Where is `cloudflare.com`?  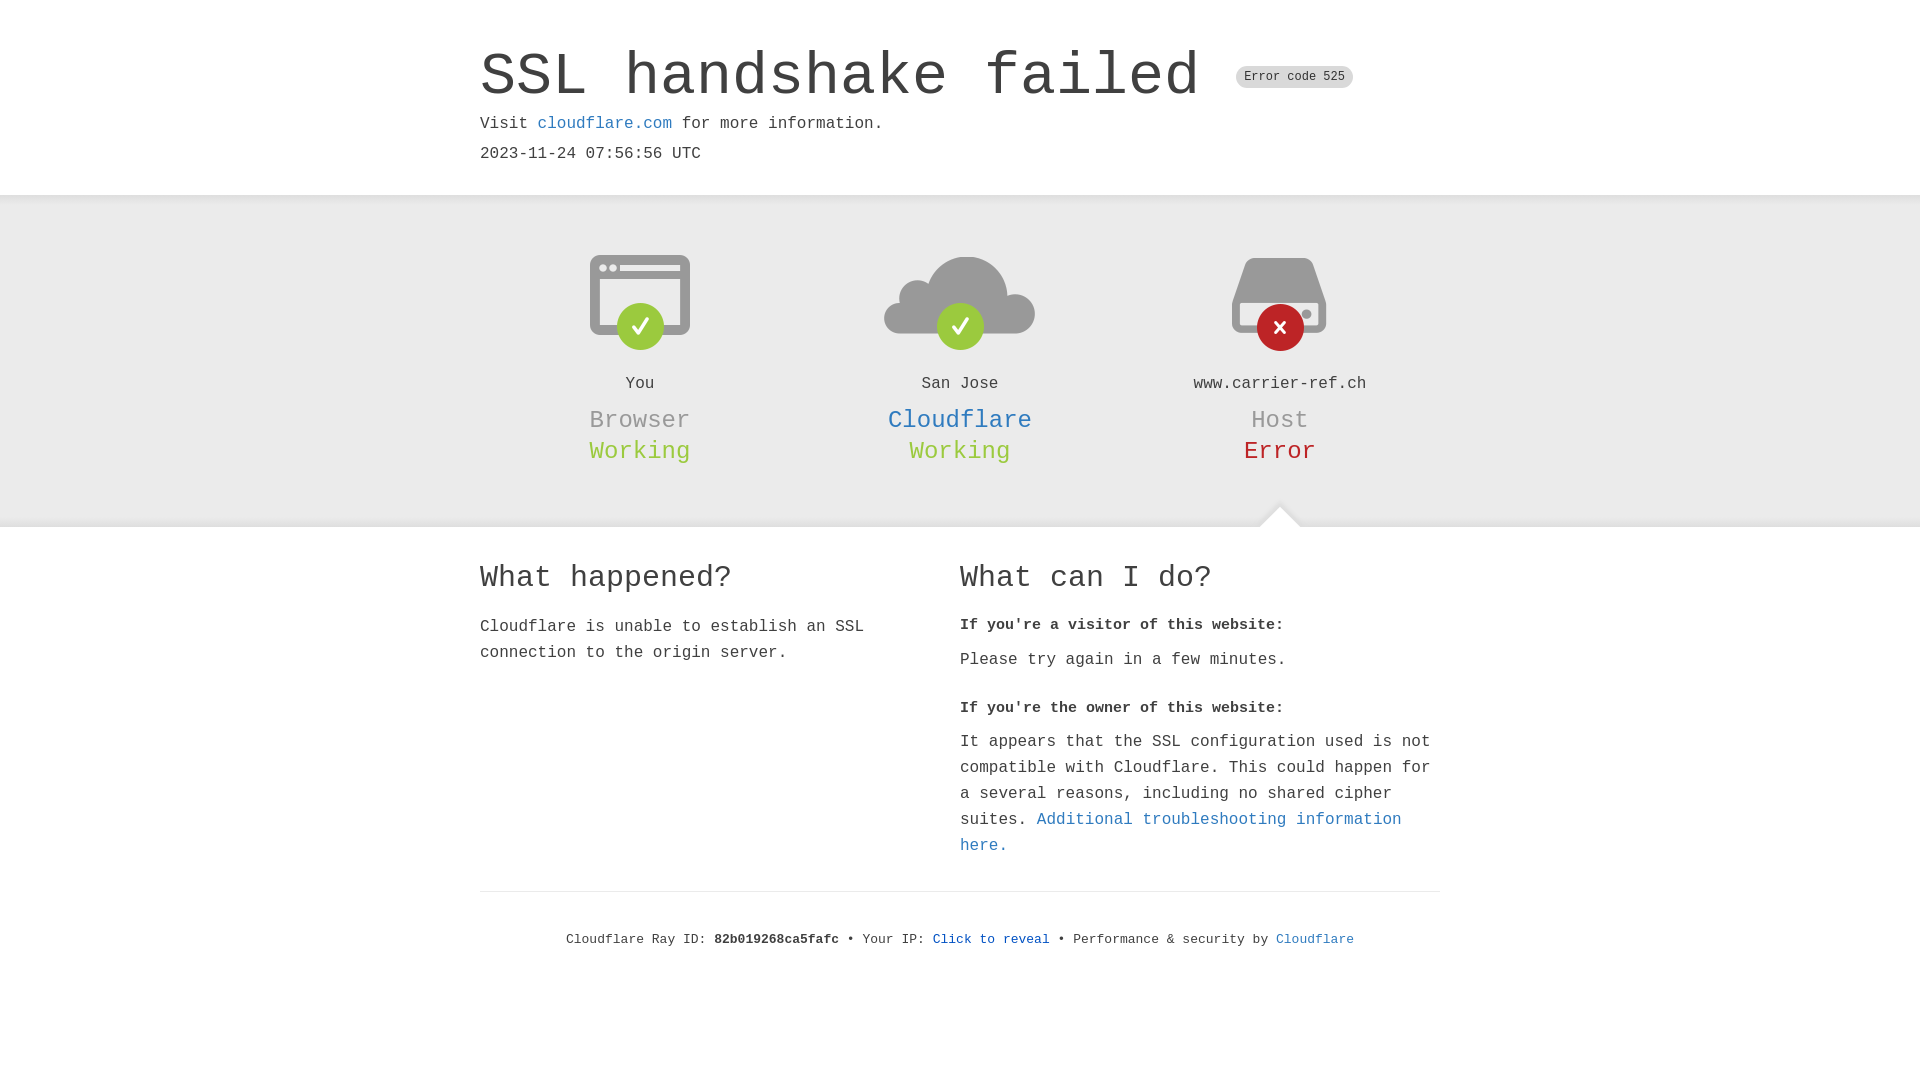
cloudflare.com is located at coordinates (605, 124).